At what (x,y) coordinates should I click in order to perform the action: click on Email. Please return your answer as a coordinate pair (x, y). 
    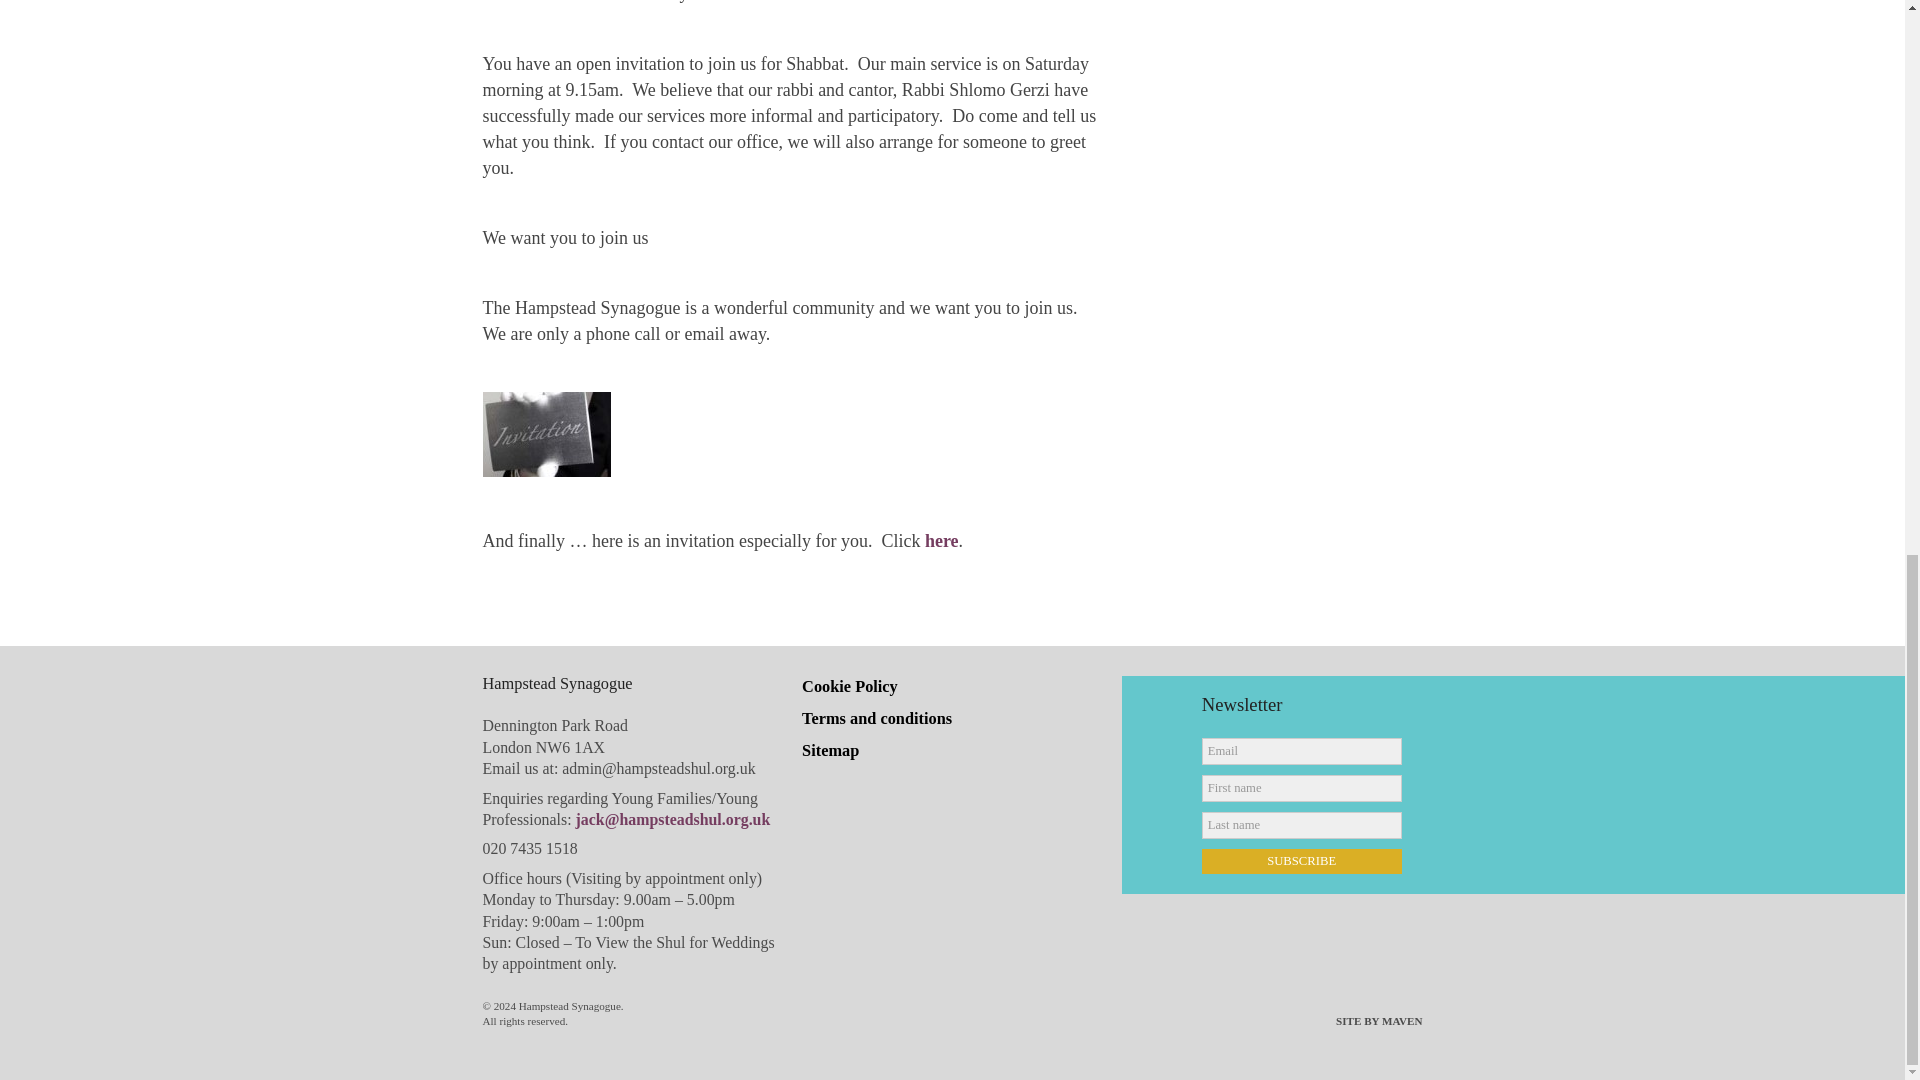
    Looking at the image, I should click on (1301, 750).